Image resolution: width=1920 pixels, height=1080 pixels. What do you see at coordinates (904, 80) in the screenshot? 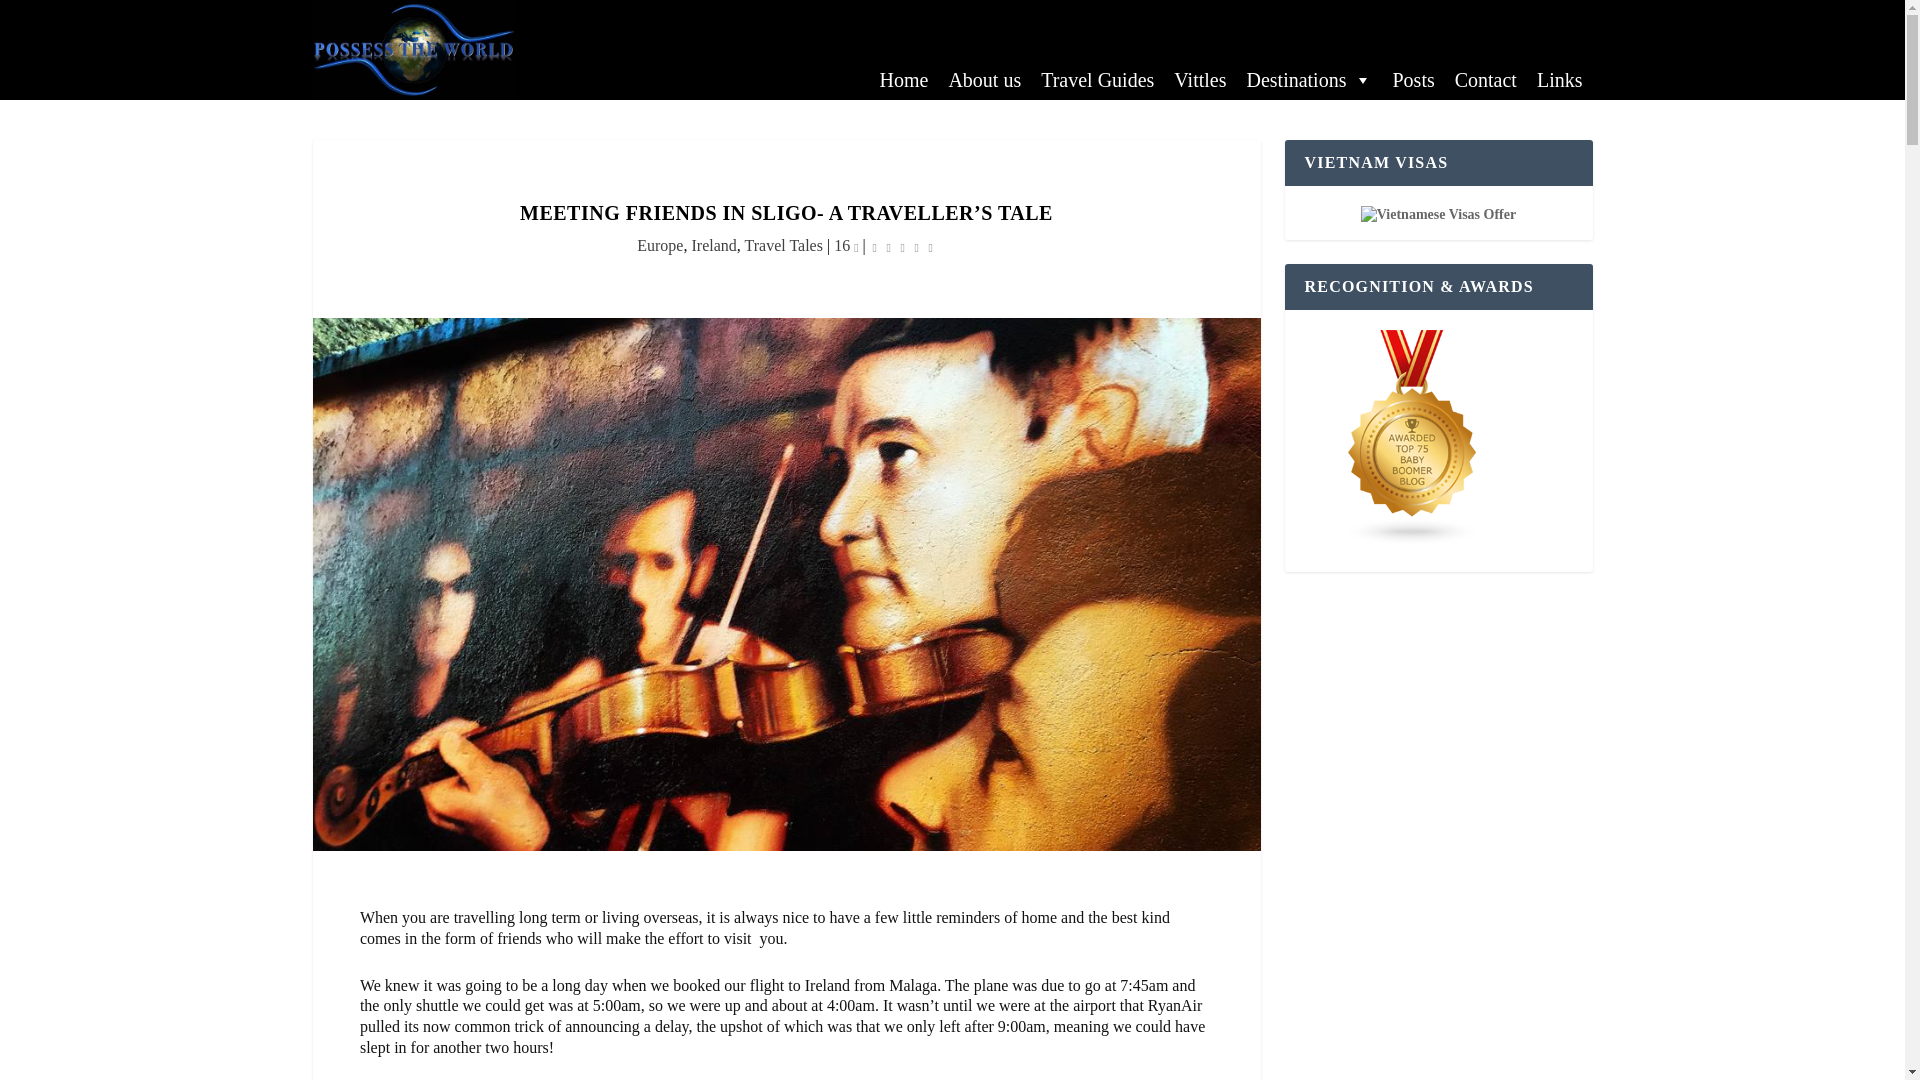
I see `Home` at bounding box center [904, 80].